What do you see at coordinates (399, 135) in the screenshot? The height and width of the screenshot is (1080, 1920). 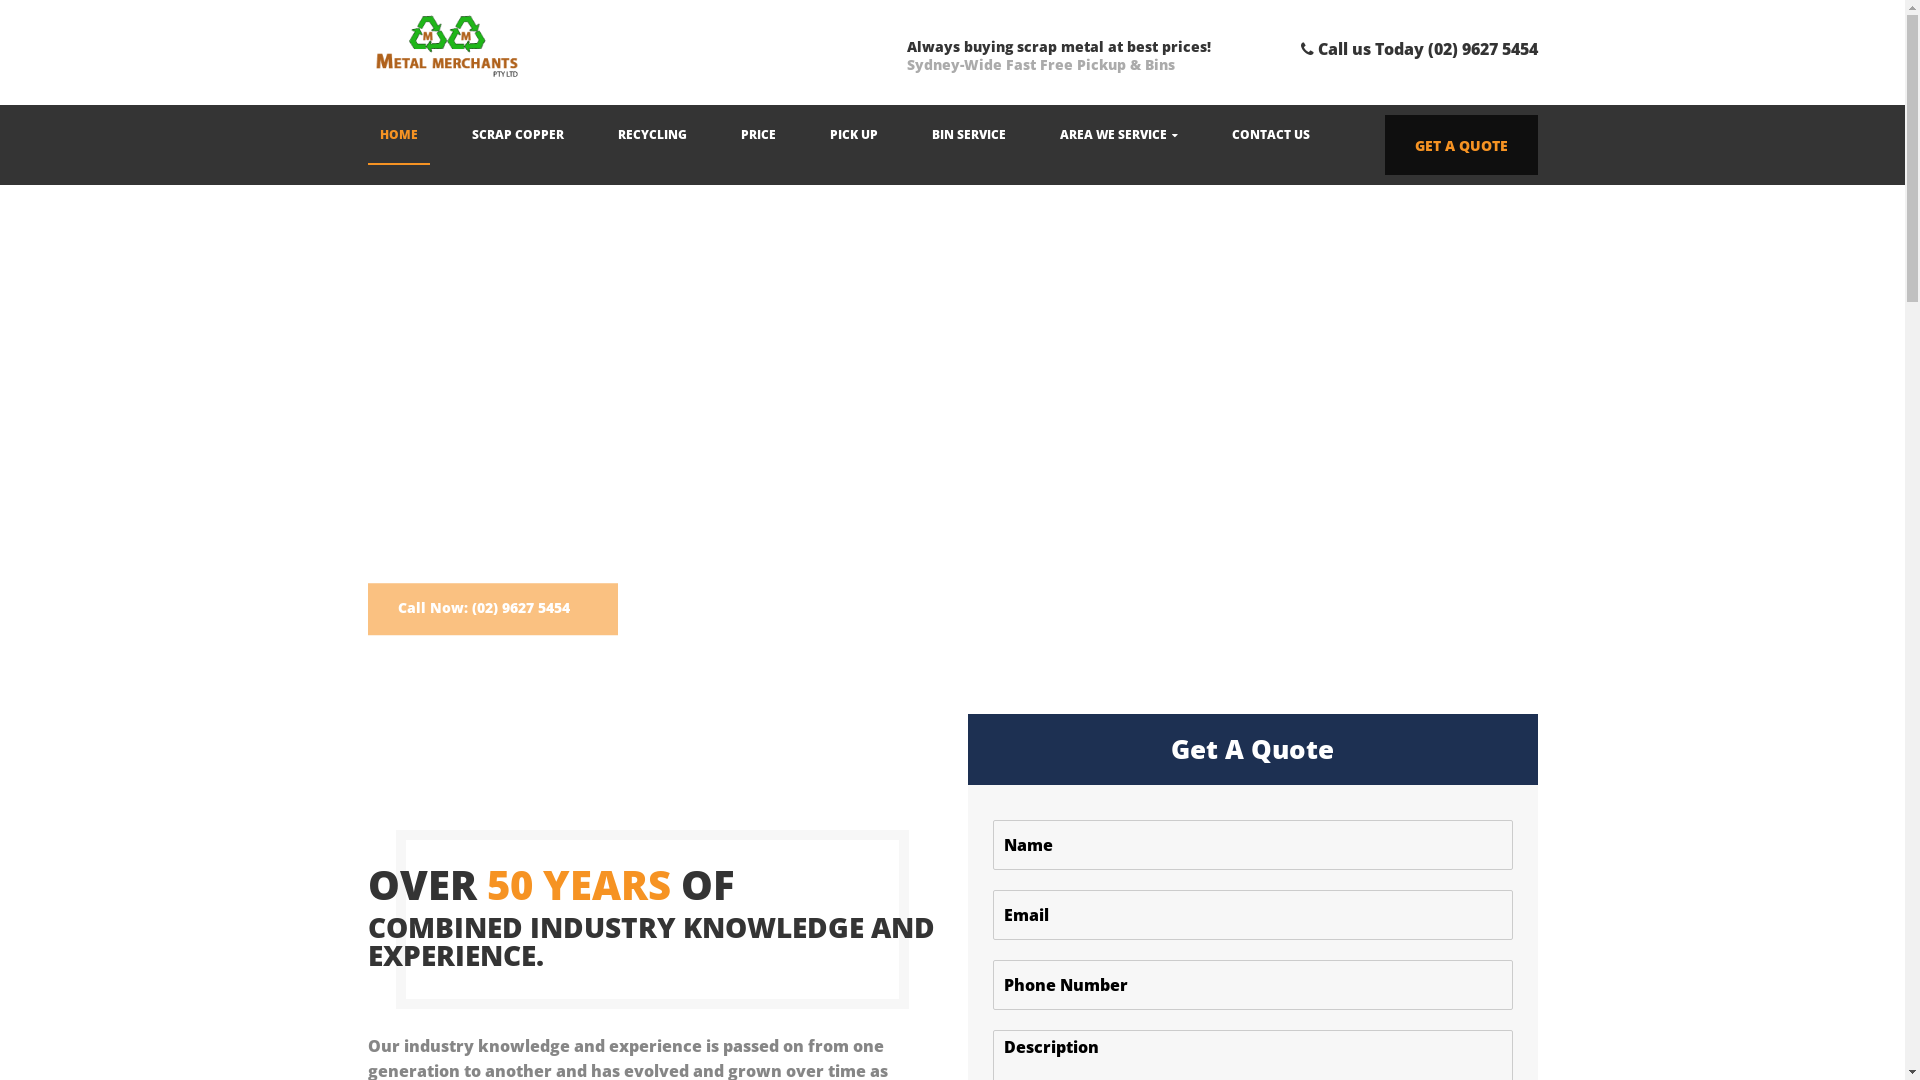 I see `HOME` at bounding box center [399, 135].